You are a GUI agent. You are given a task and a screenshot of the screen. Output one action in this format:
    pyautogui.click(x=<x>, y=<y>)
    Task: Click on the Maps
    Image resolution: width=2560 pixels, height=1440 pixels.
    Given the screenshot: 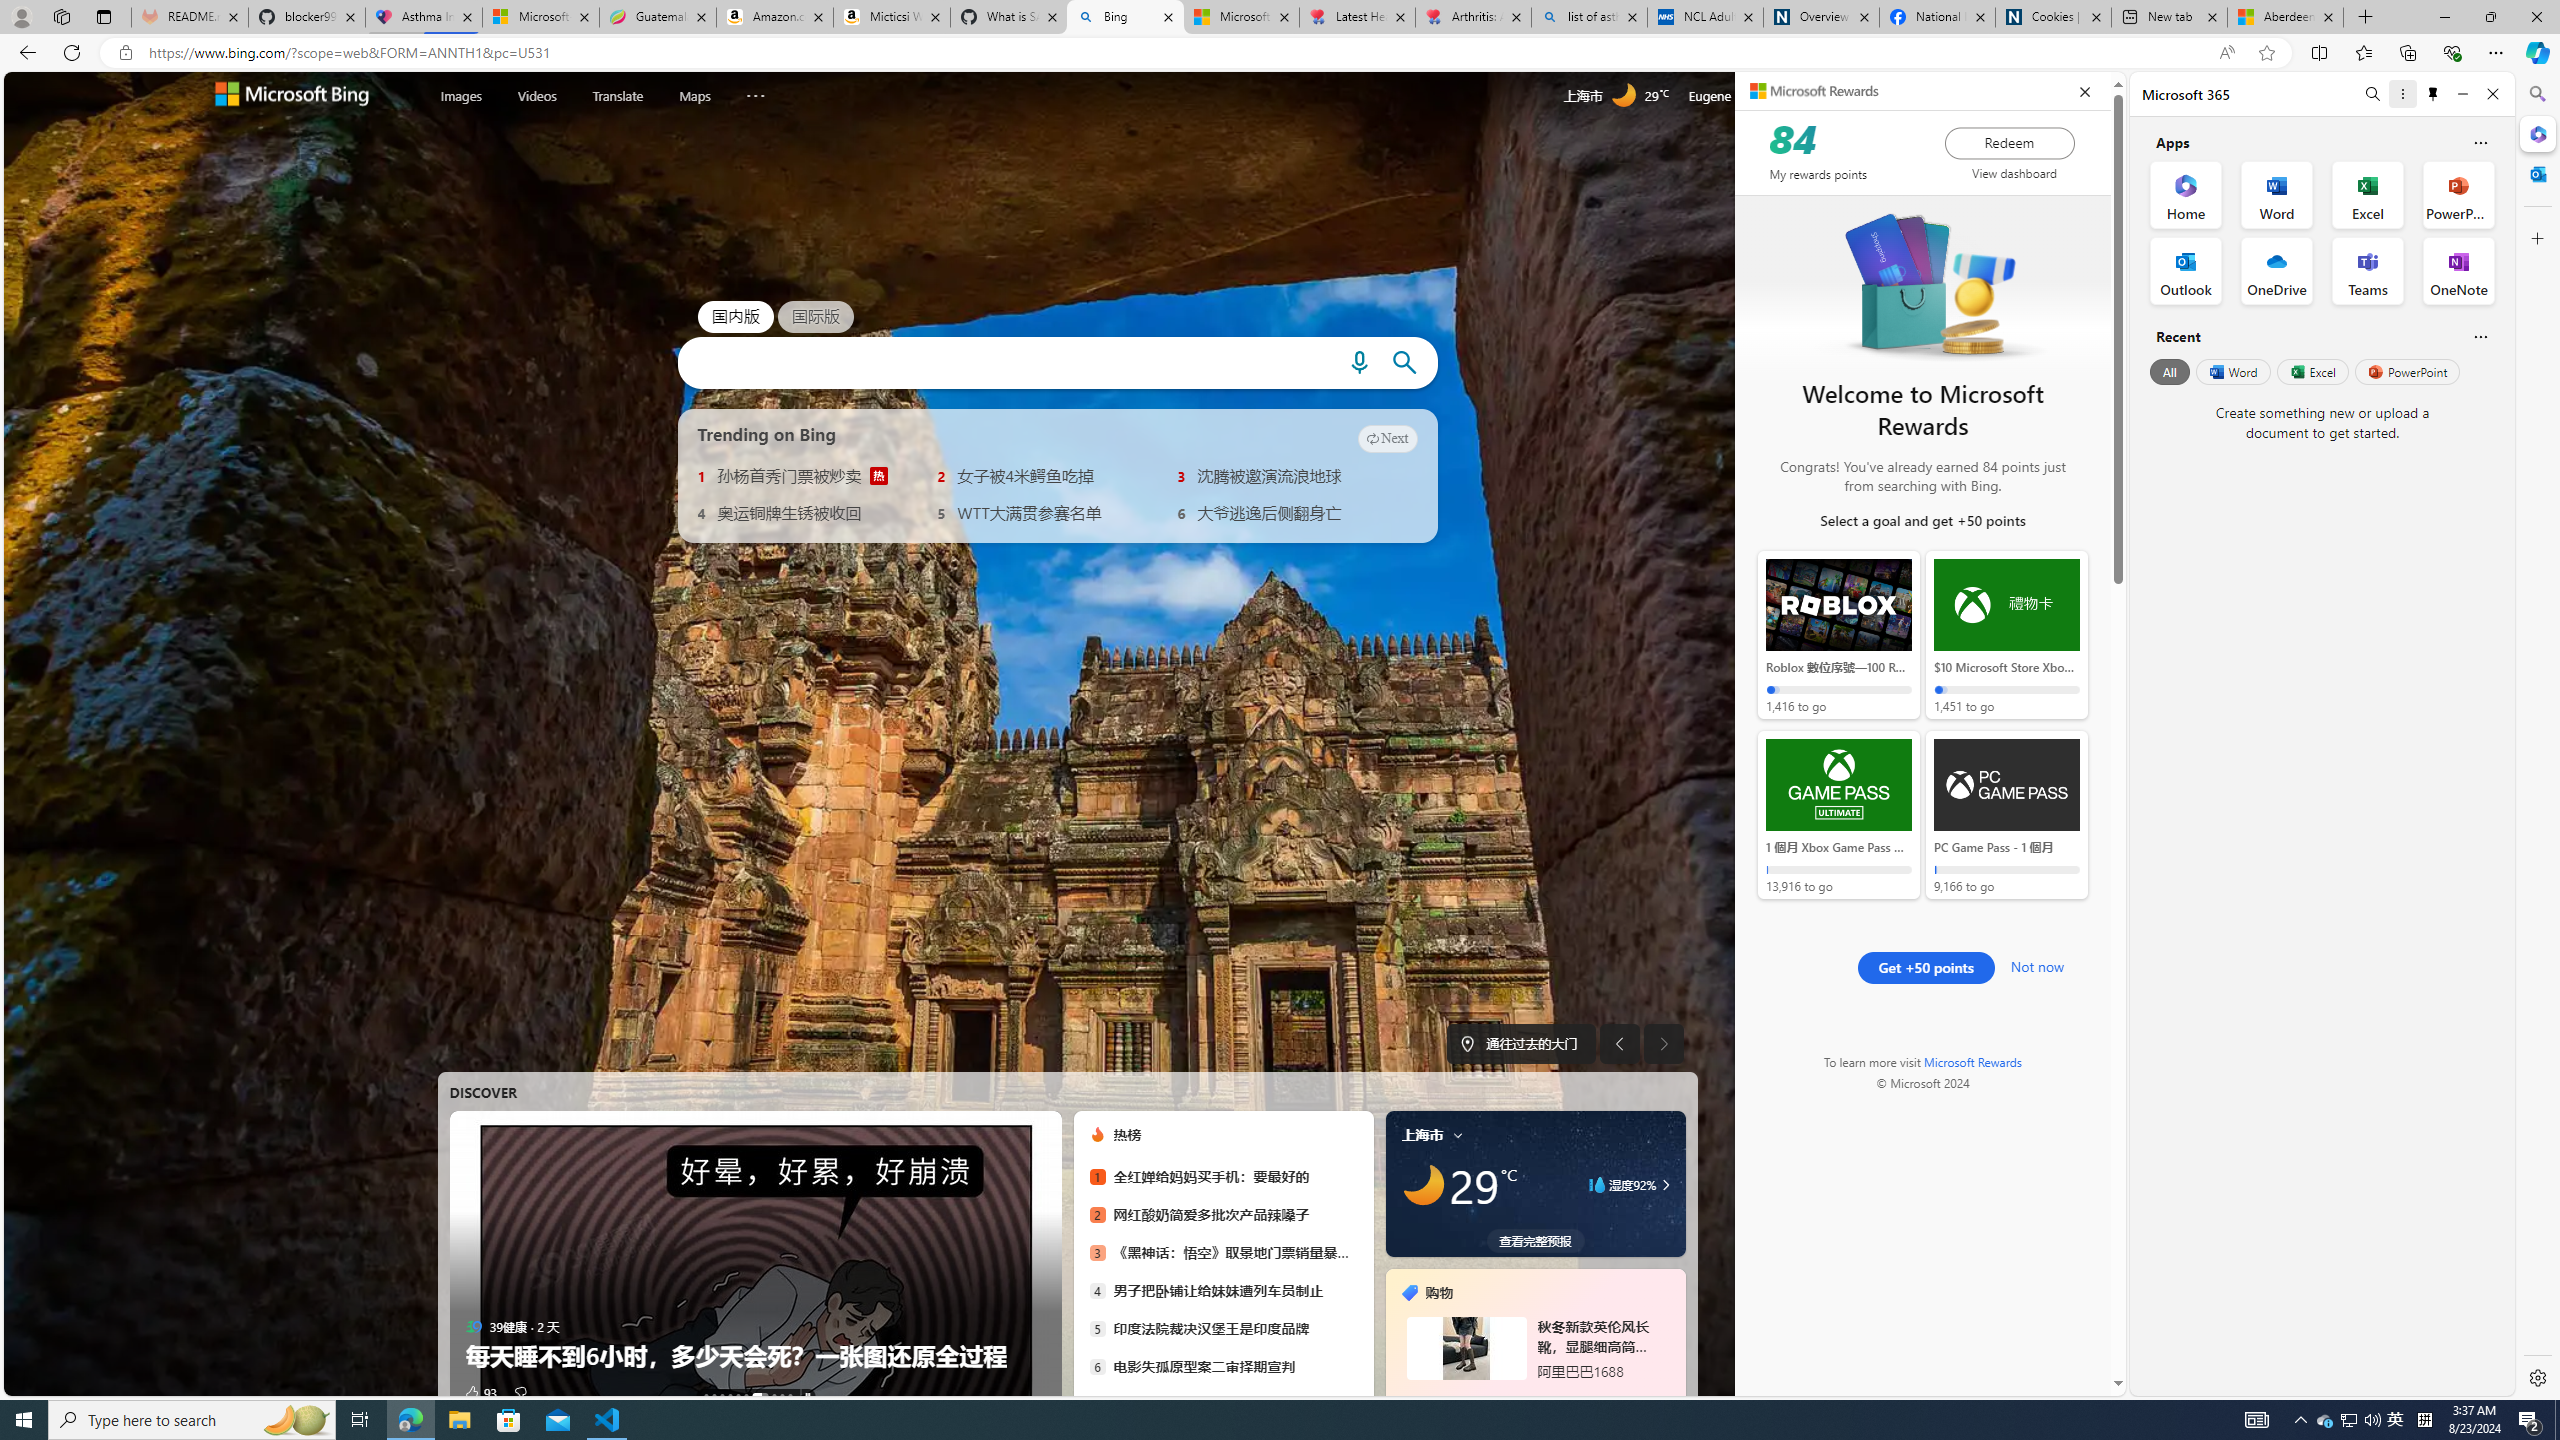 What is the action you would take?
    pyautogui.click(x=694, y=96)
    